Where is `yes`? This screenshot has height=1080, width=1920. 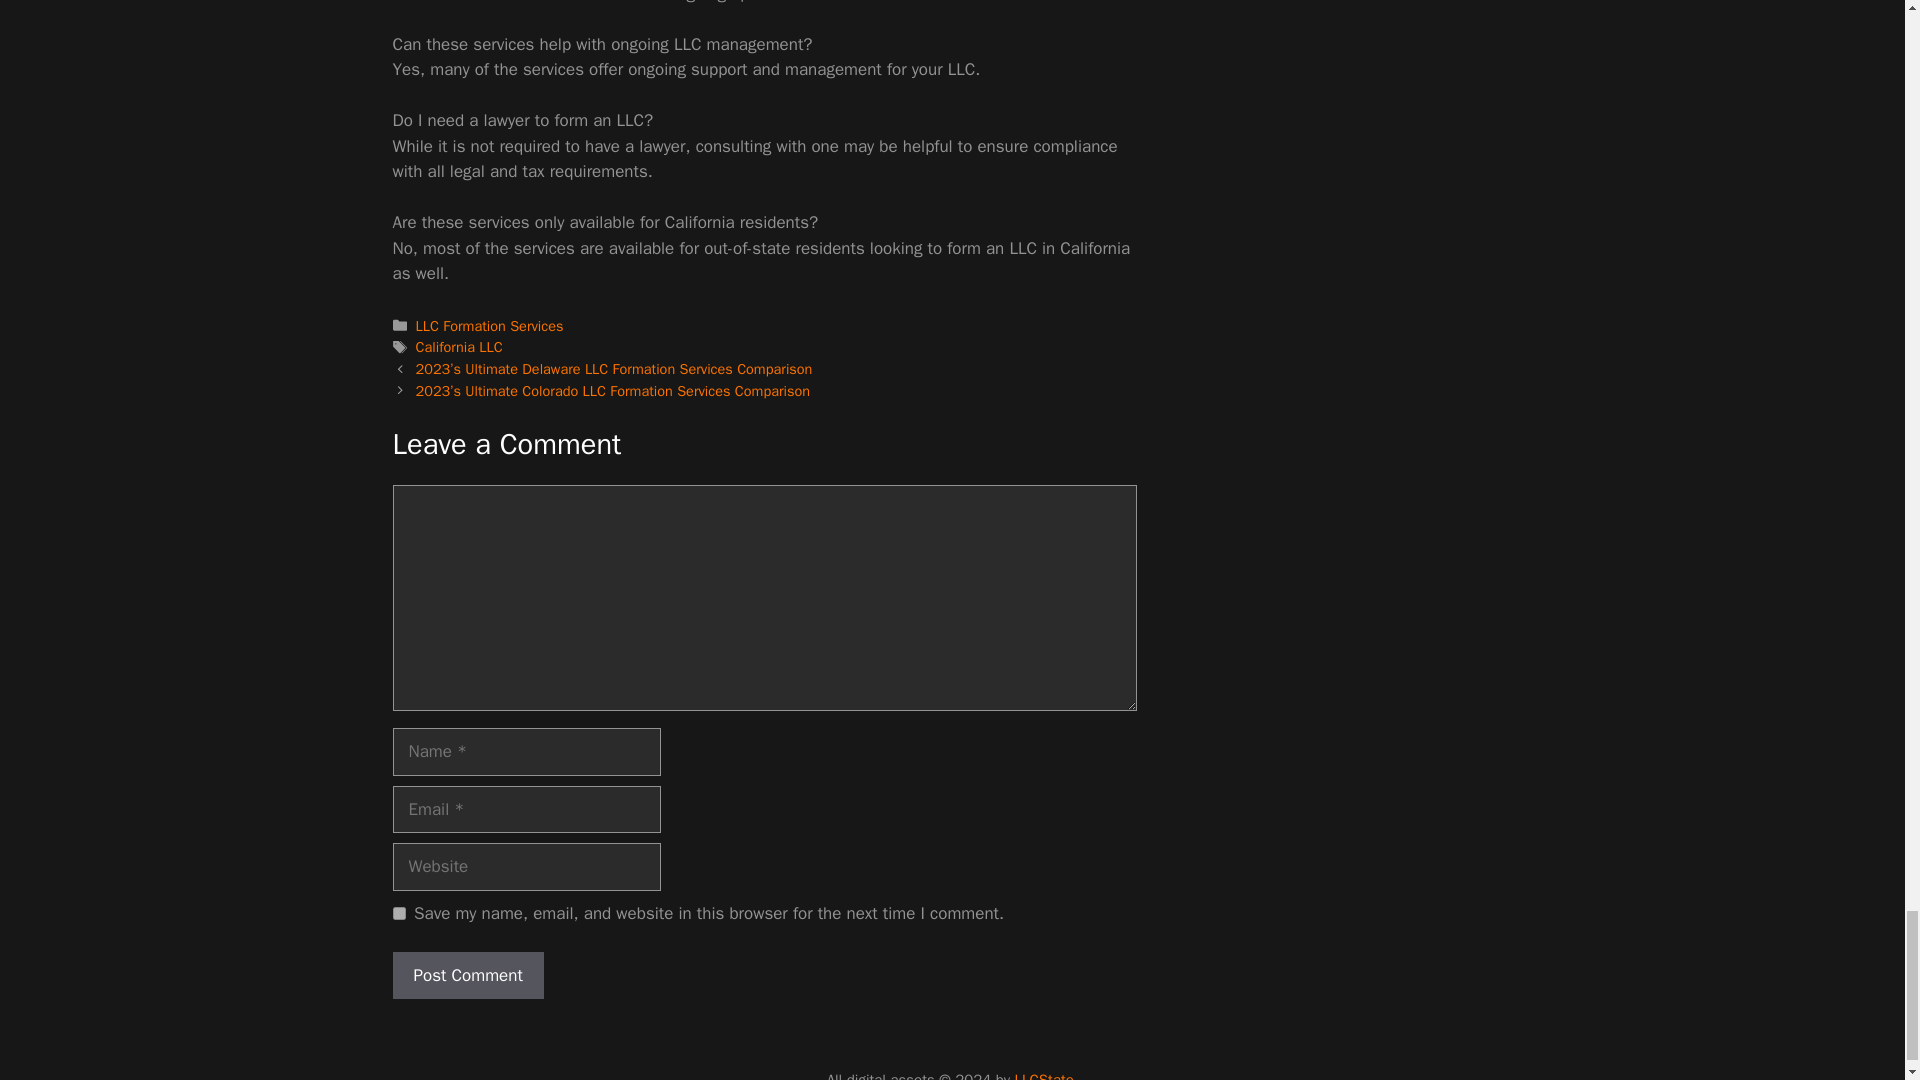 yes is located at coordinates (398, 914).